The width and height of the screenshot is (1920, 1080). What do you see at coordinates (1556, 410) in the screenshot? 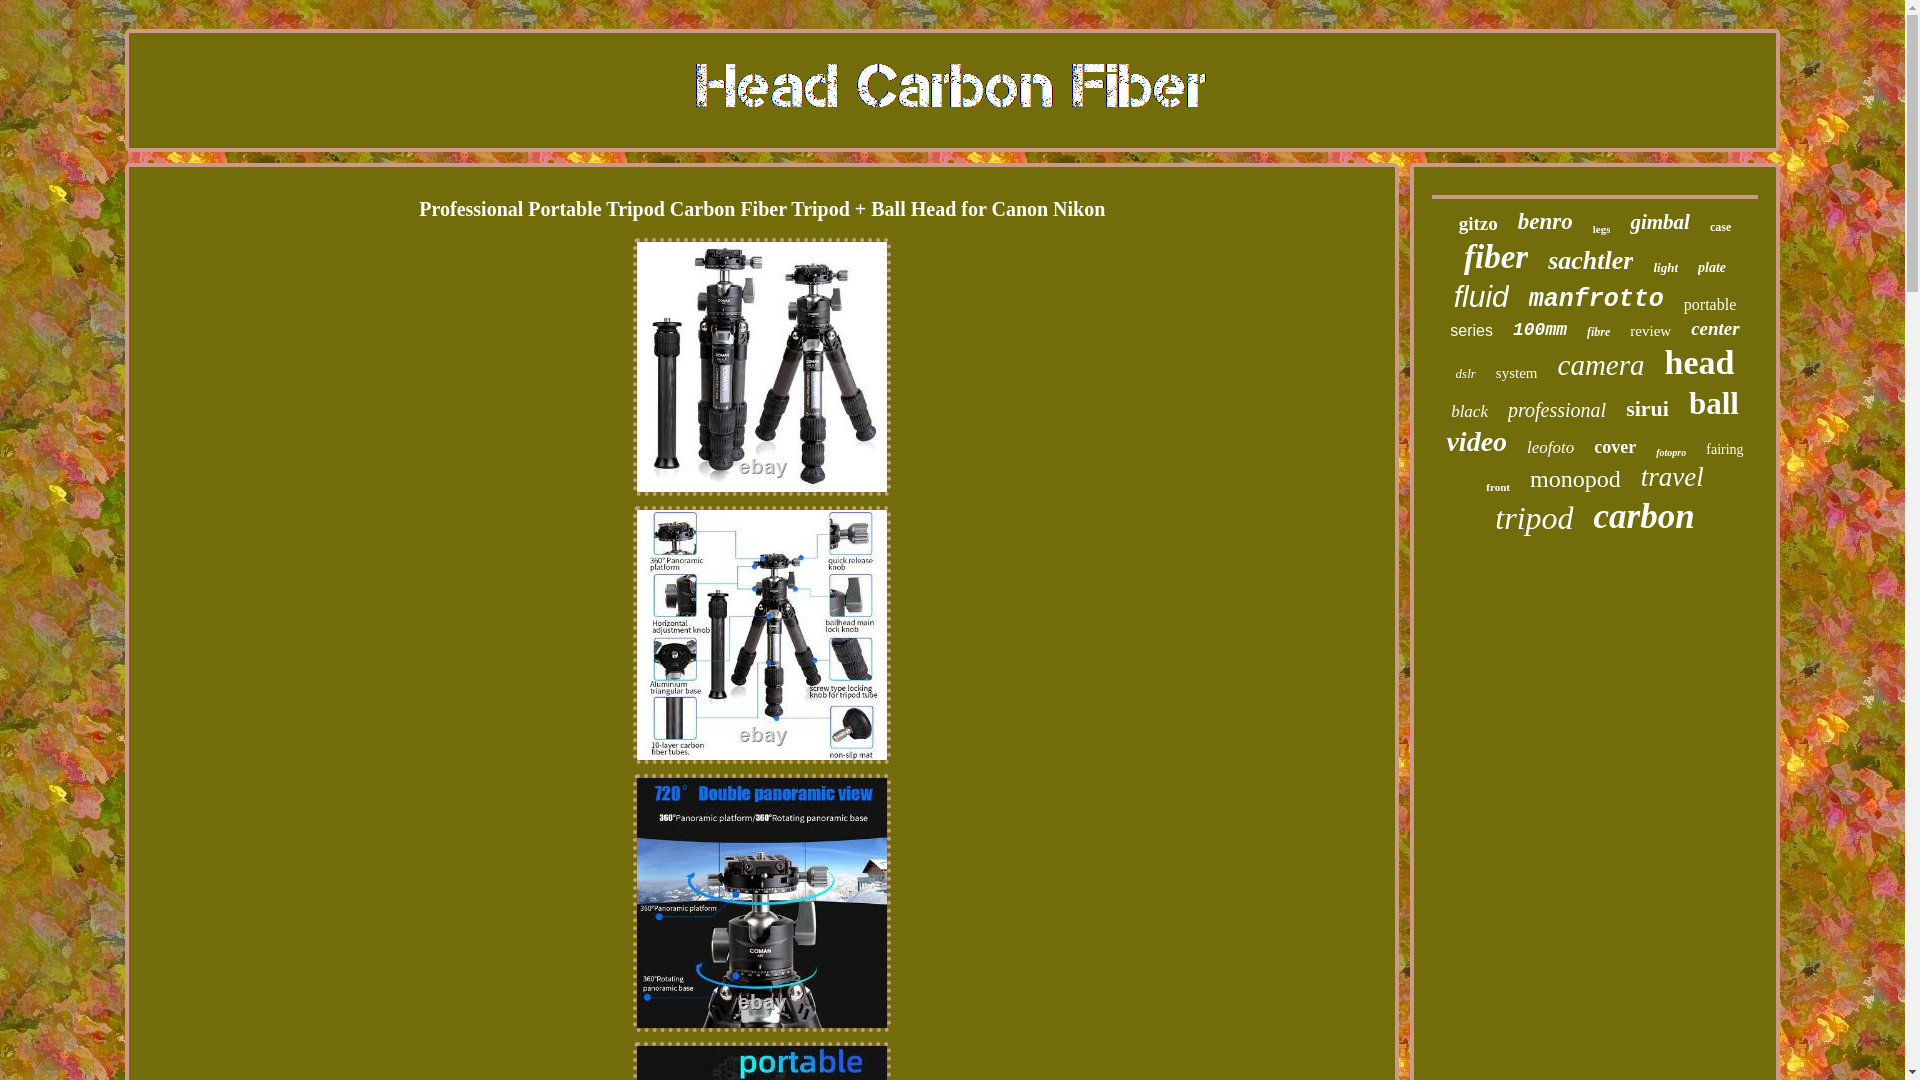
I see `professional` at bounding box center [1556, 410].